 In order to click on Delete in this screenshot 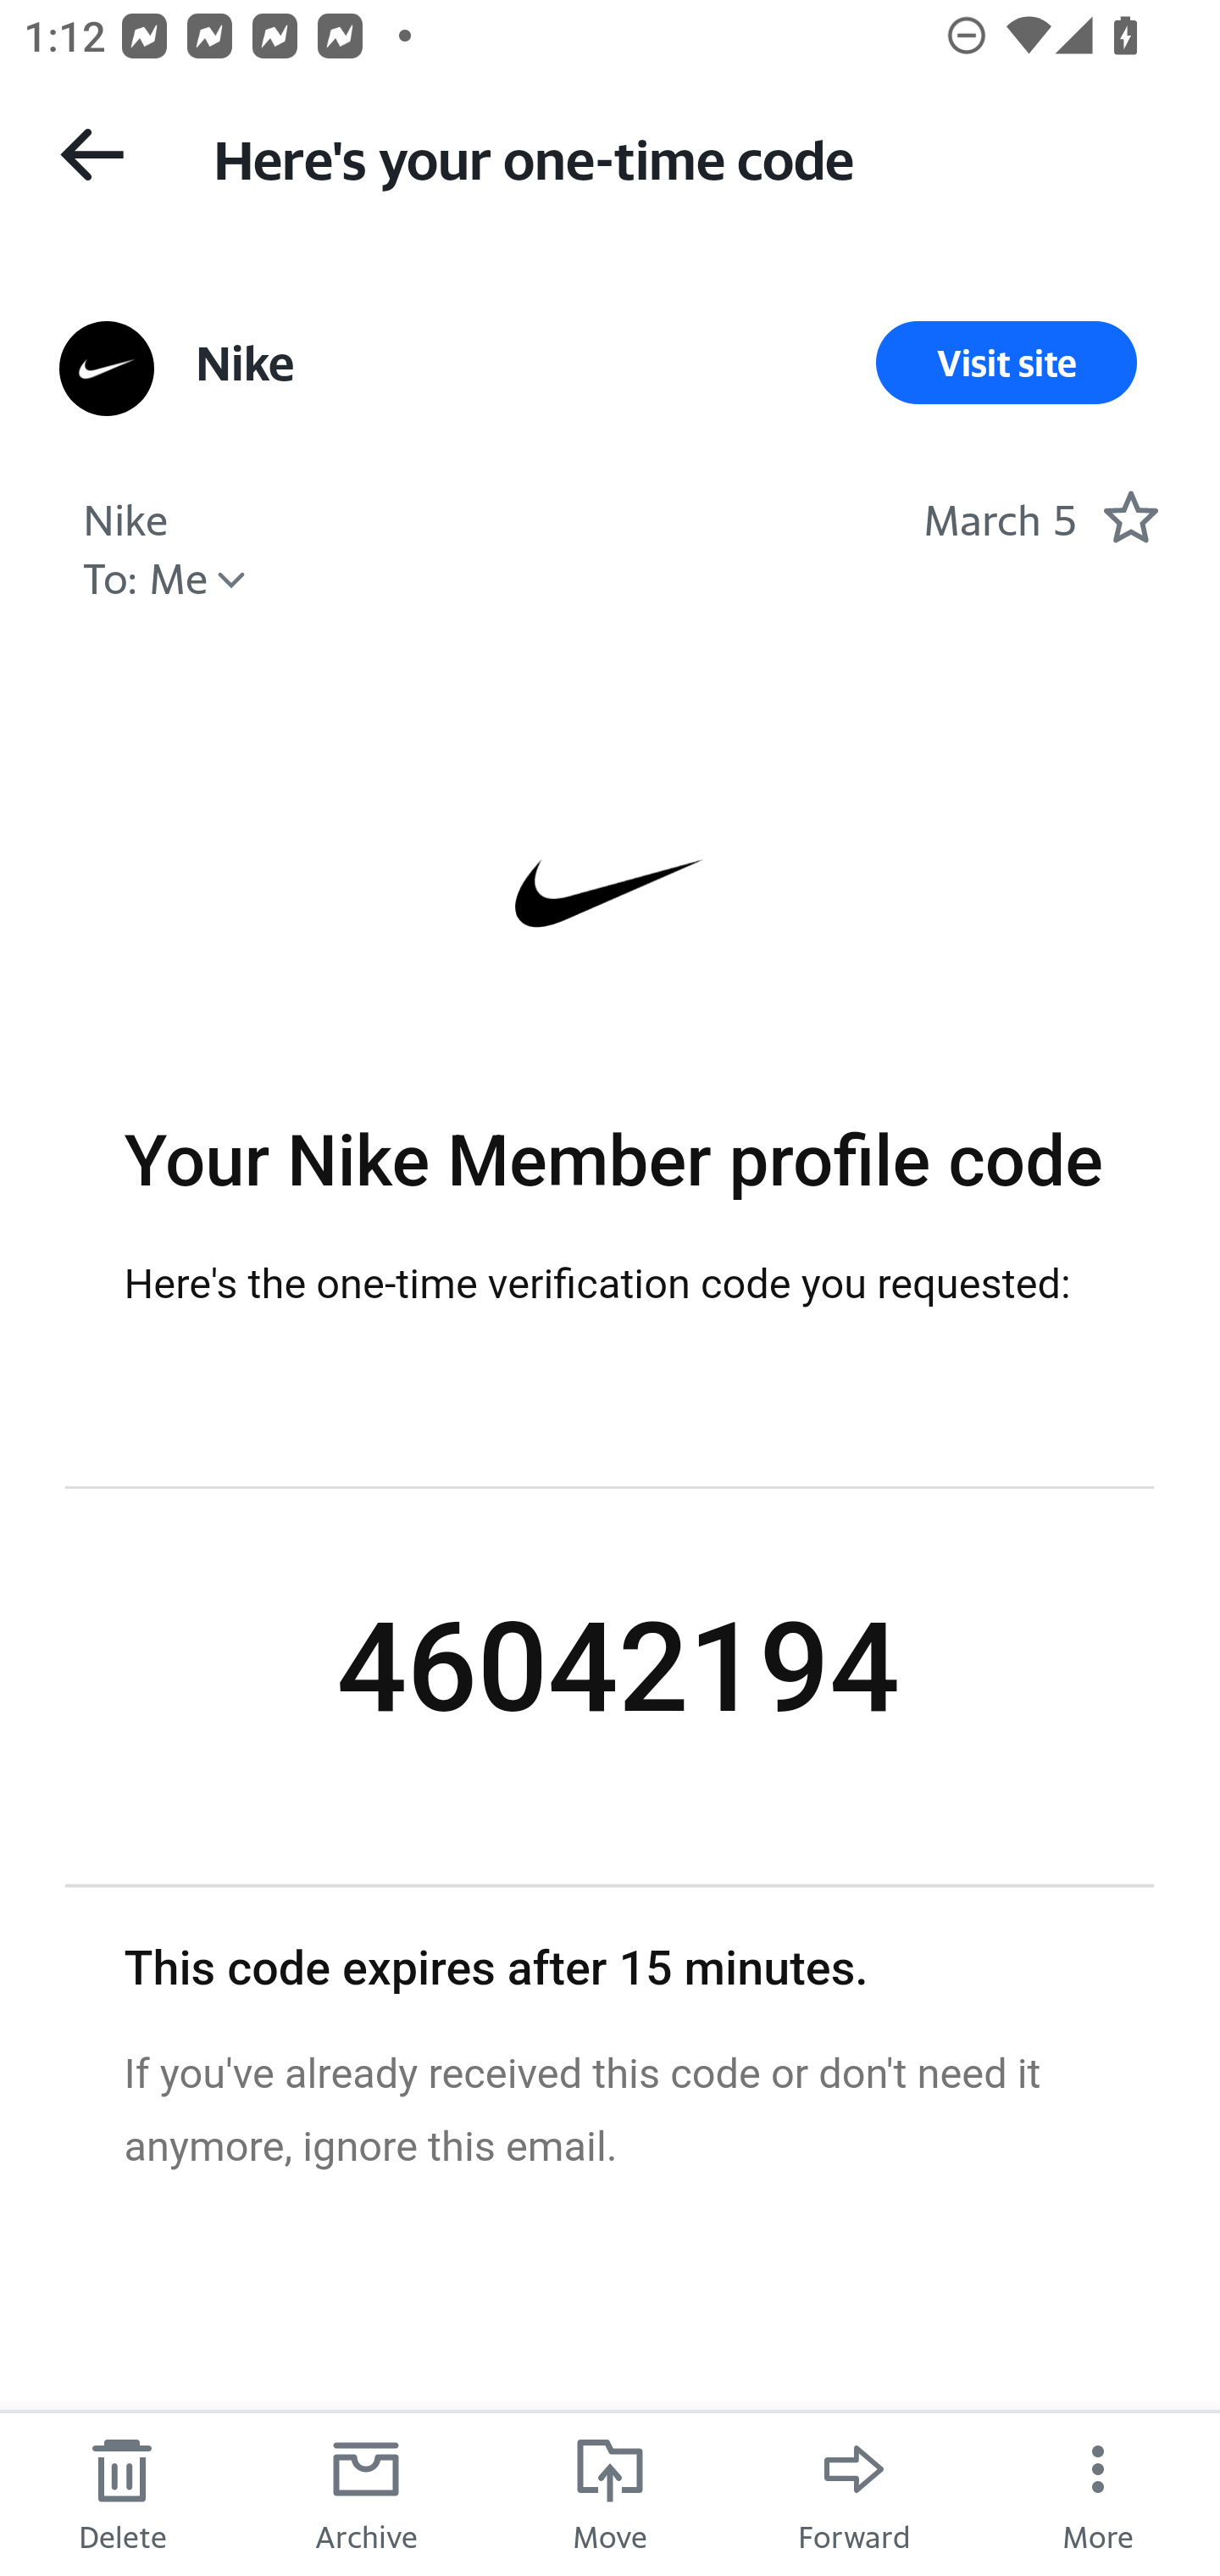, I will do `click(122, 2493)`.